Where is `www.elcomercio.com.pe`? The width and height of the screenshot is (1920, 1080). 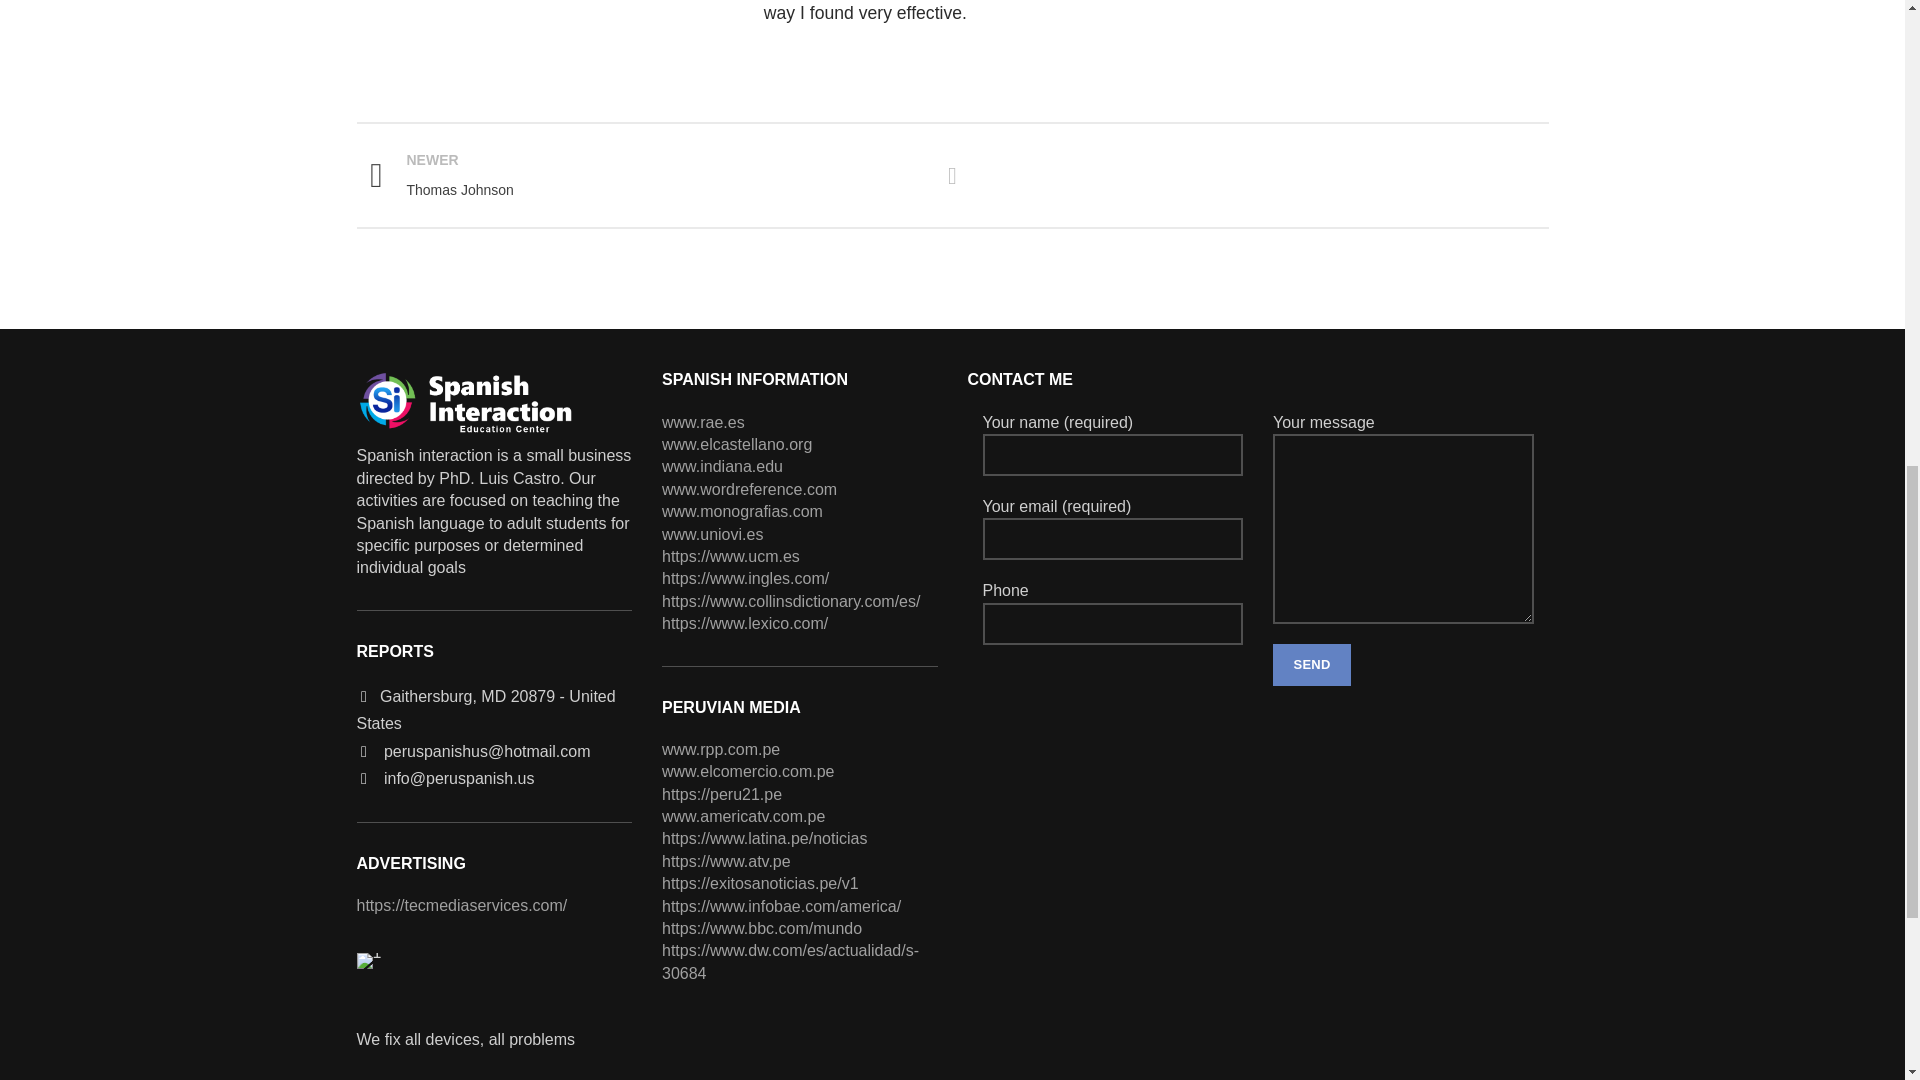
www.elcomercio.com.pe is located at coordinates (748, 770).